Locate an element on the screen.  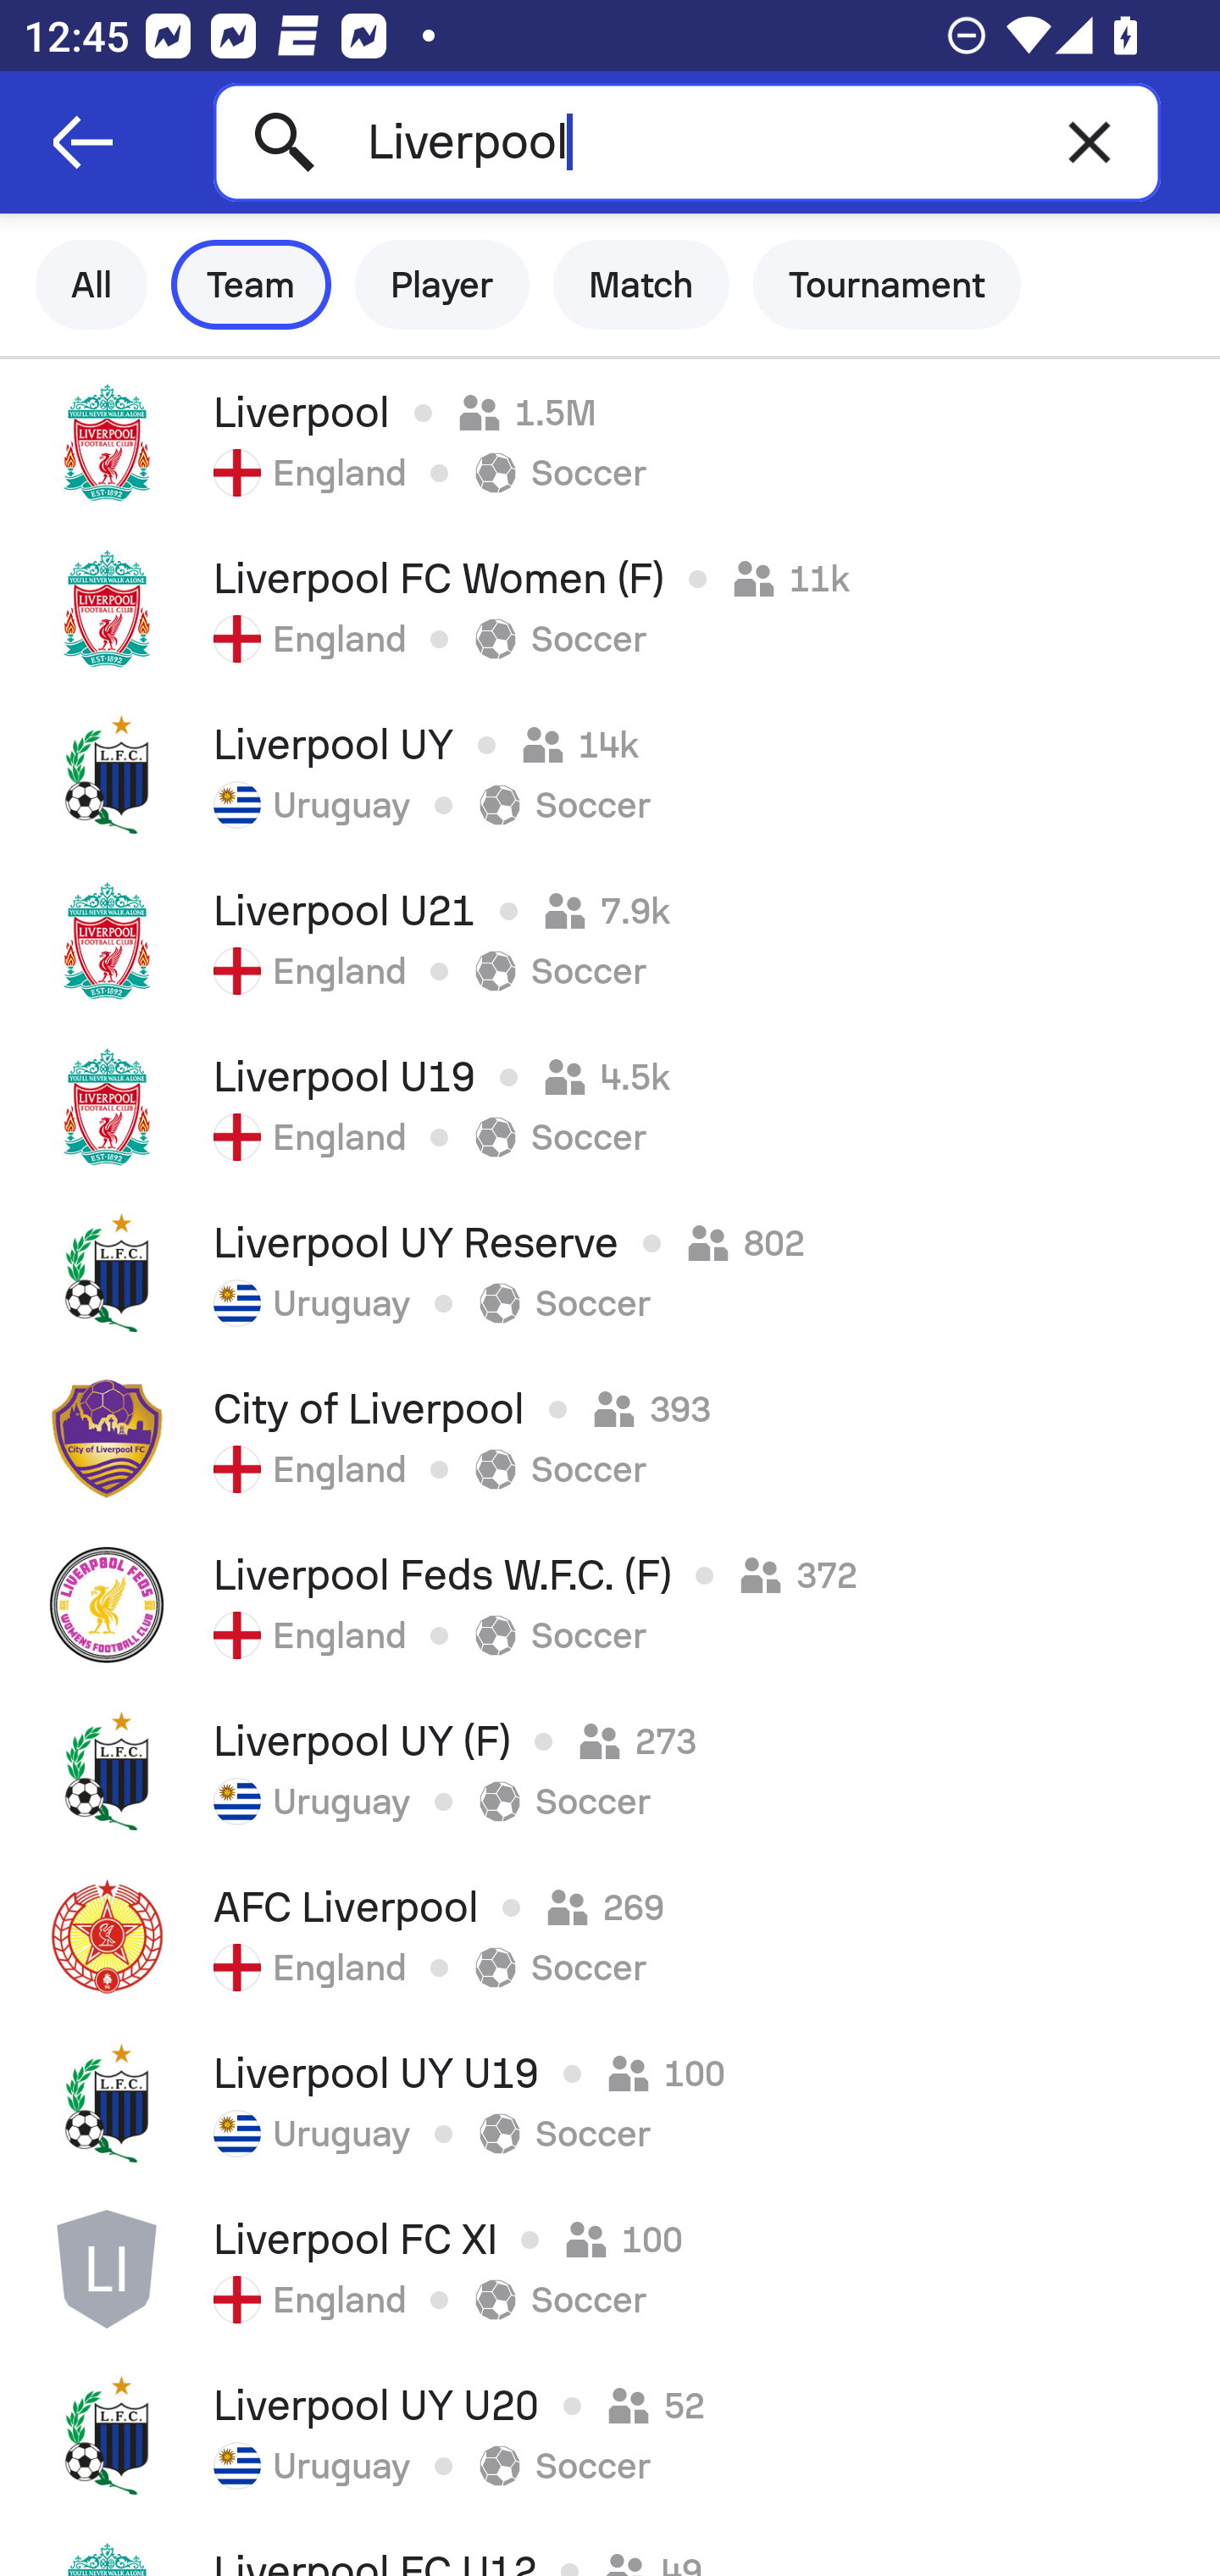
Liverpool UY U20 52 Uruguay Soccer is located at coordinates (610, 2435).